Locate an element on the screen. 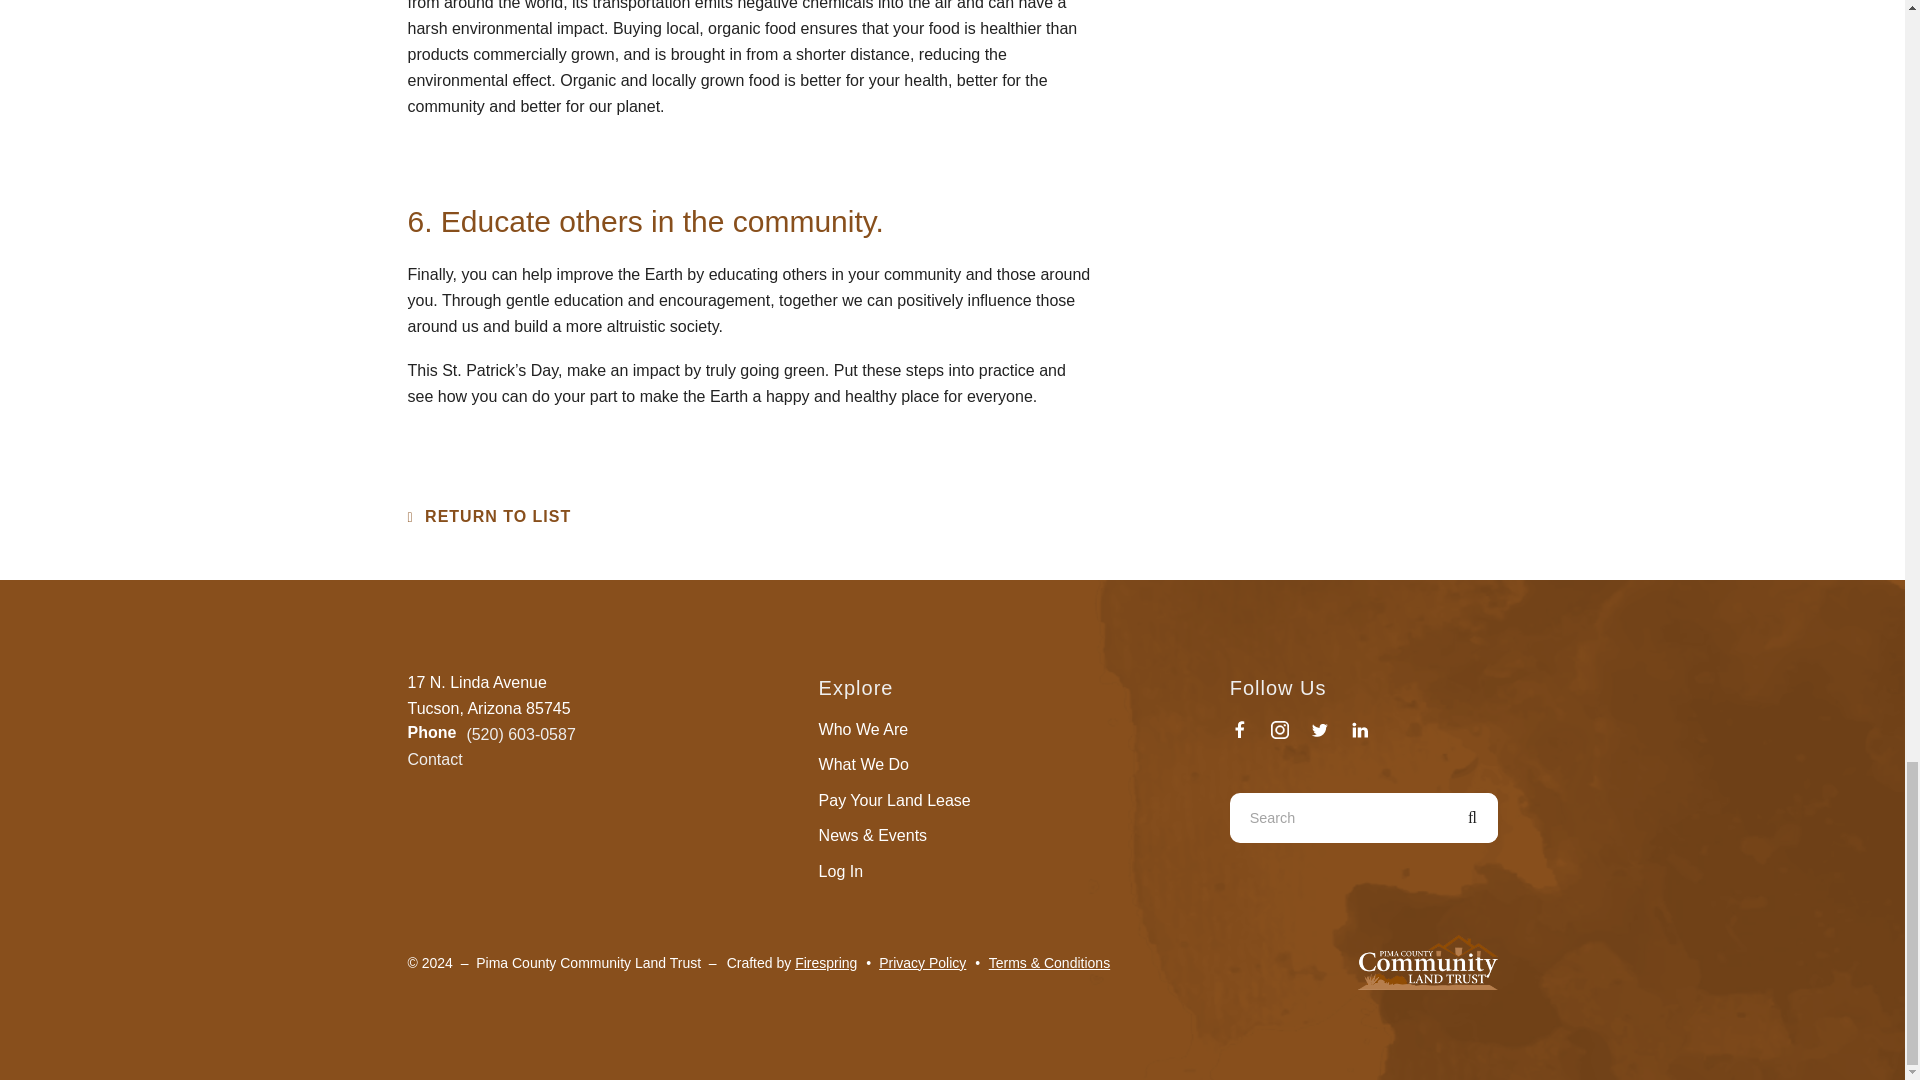 The image size is (1920, 1080). What We Do is located at coordinates (864, 764).